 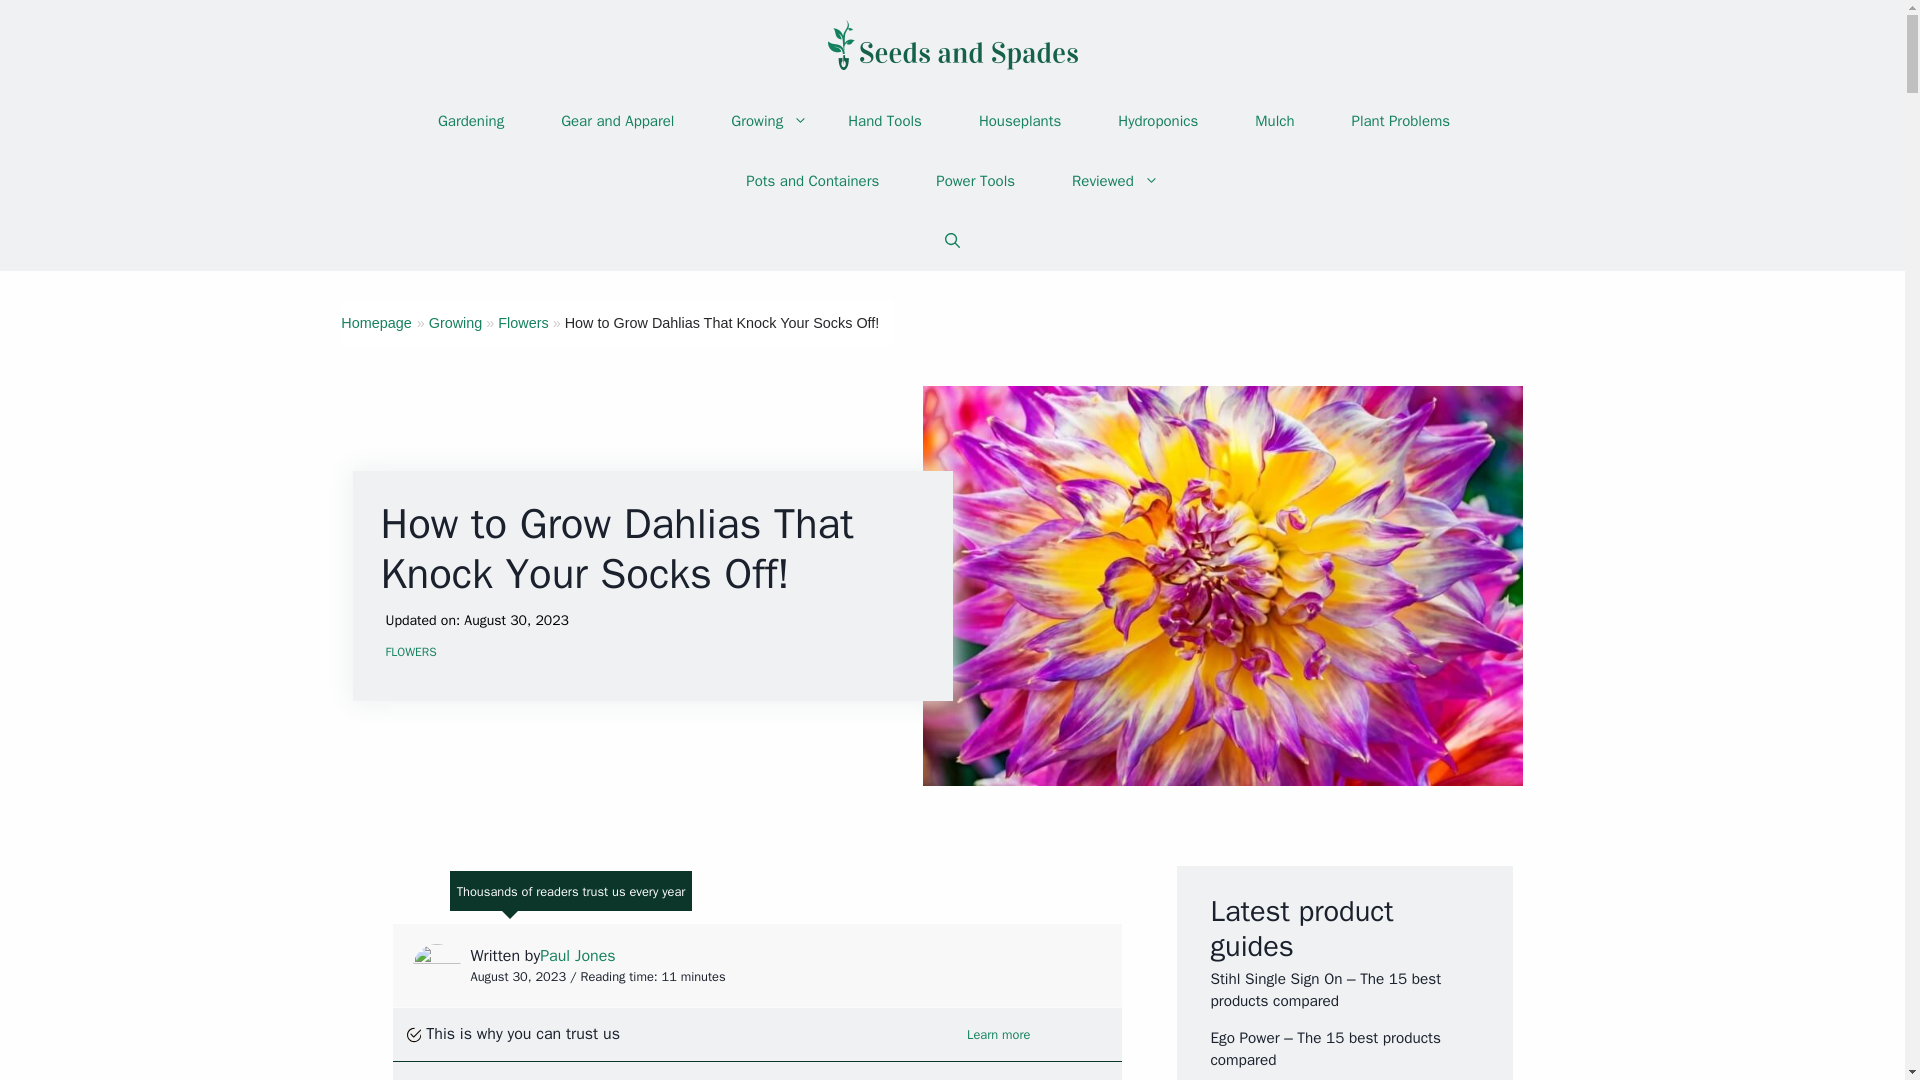 I want to click on Learn more, so click(x=998, y=1035).